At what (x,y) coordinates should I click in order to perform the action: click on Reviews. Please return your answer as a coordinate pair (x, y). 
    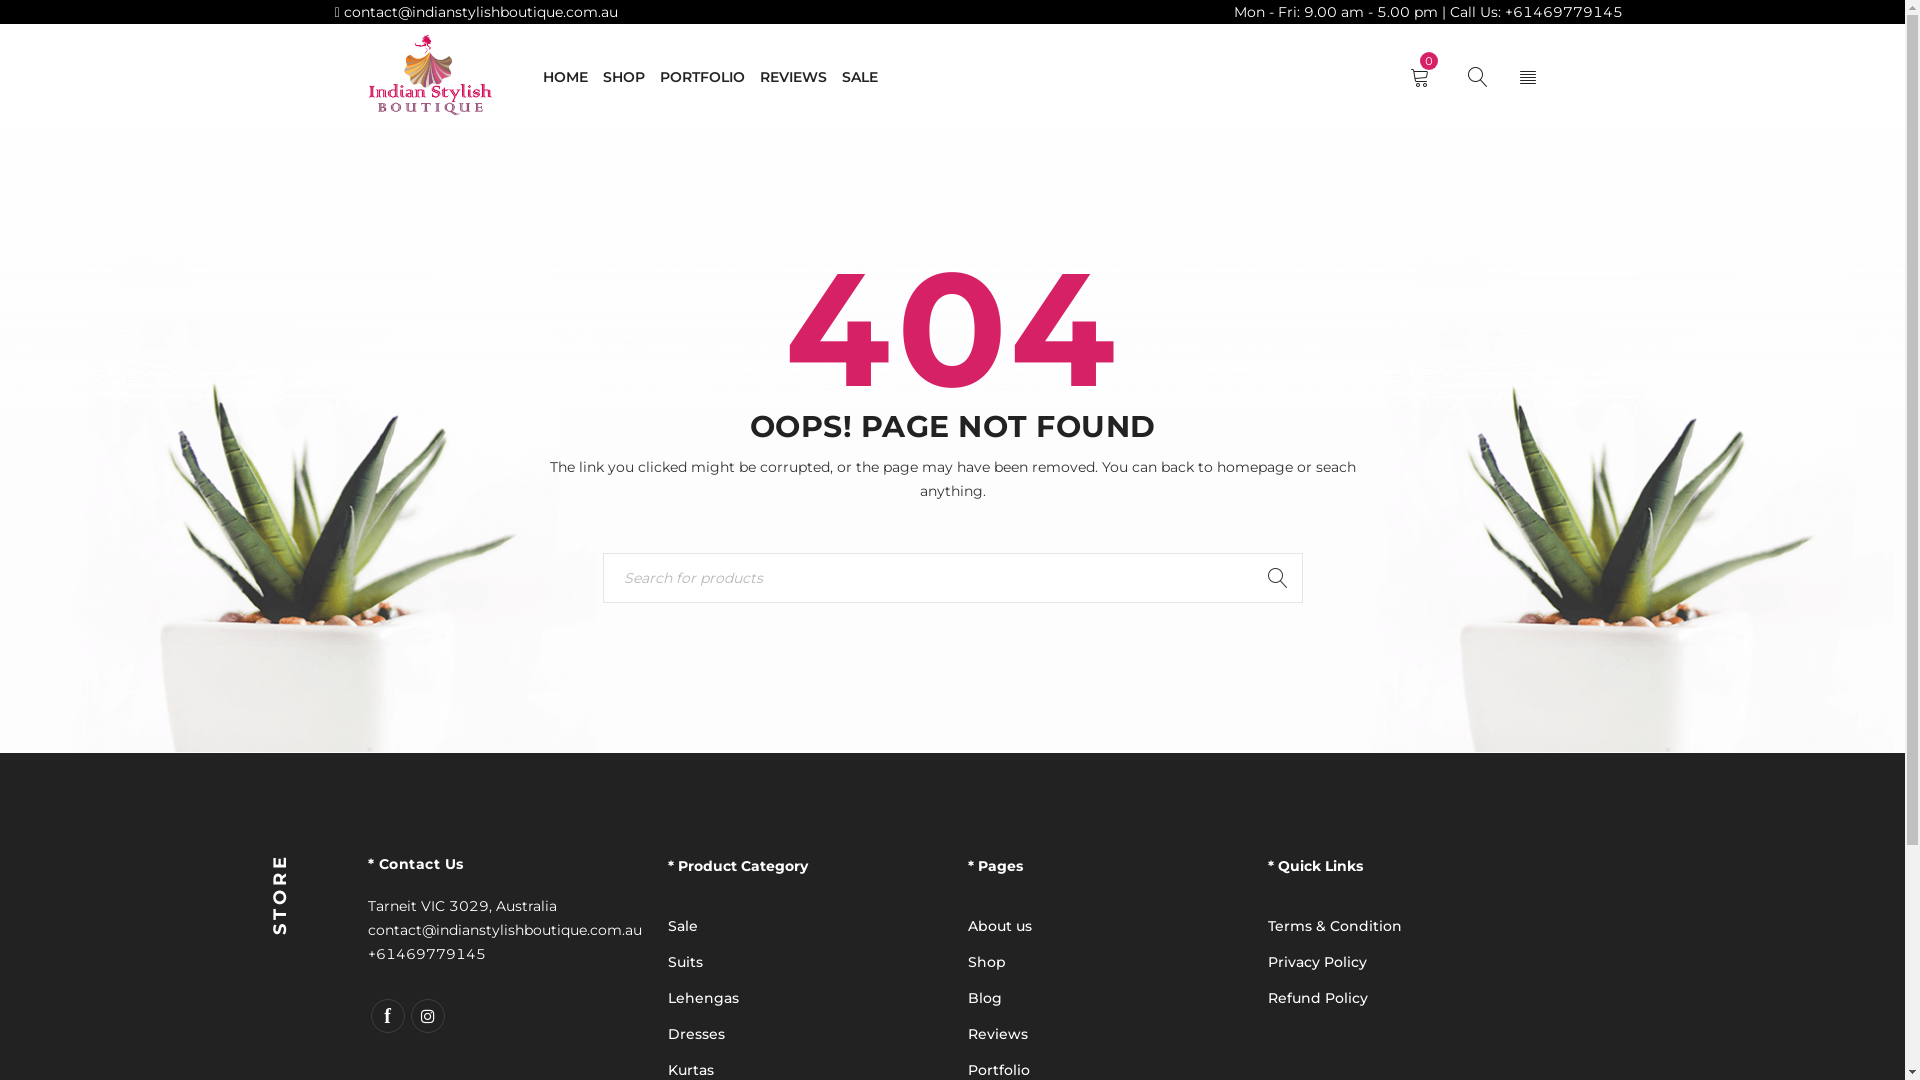
    Looking at the image, I should click on (998, 1034).